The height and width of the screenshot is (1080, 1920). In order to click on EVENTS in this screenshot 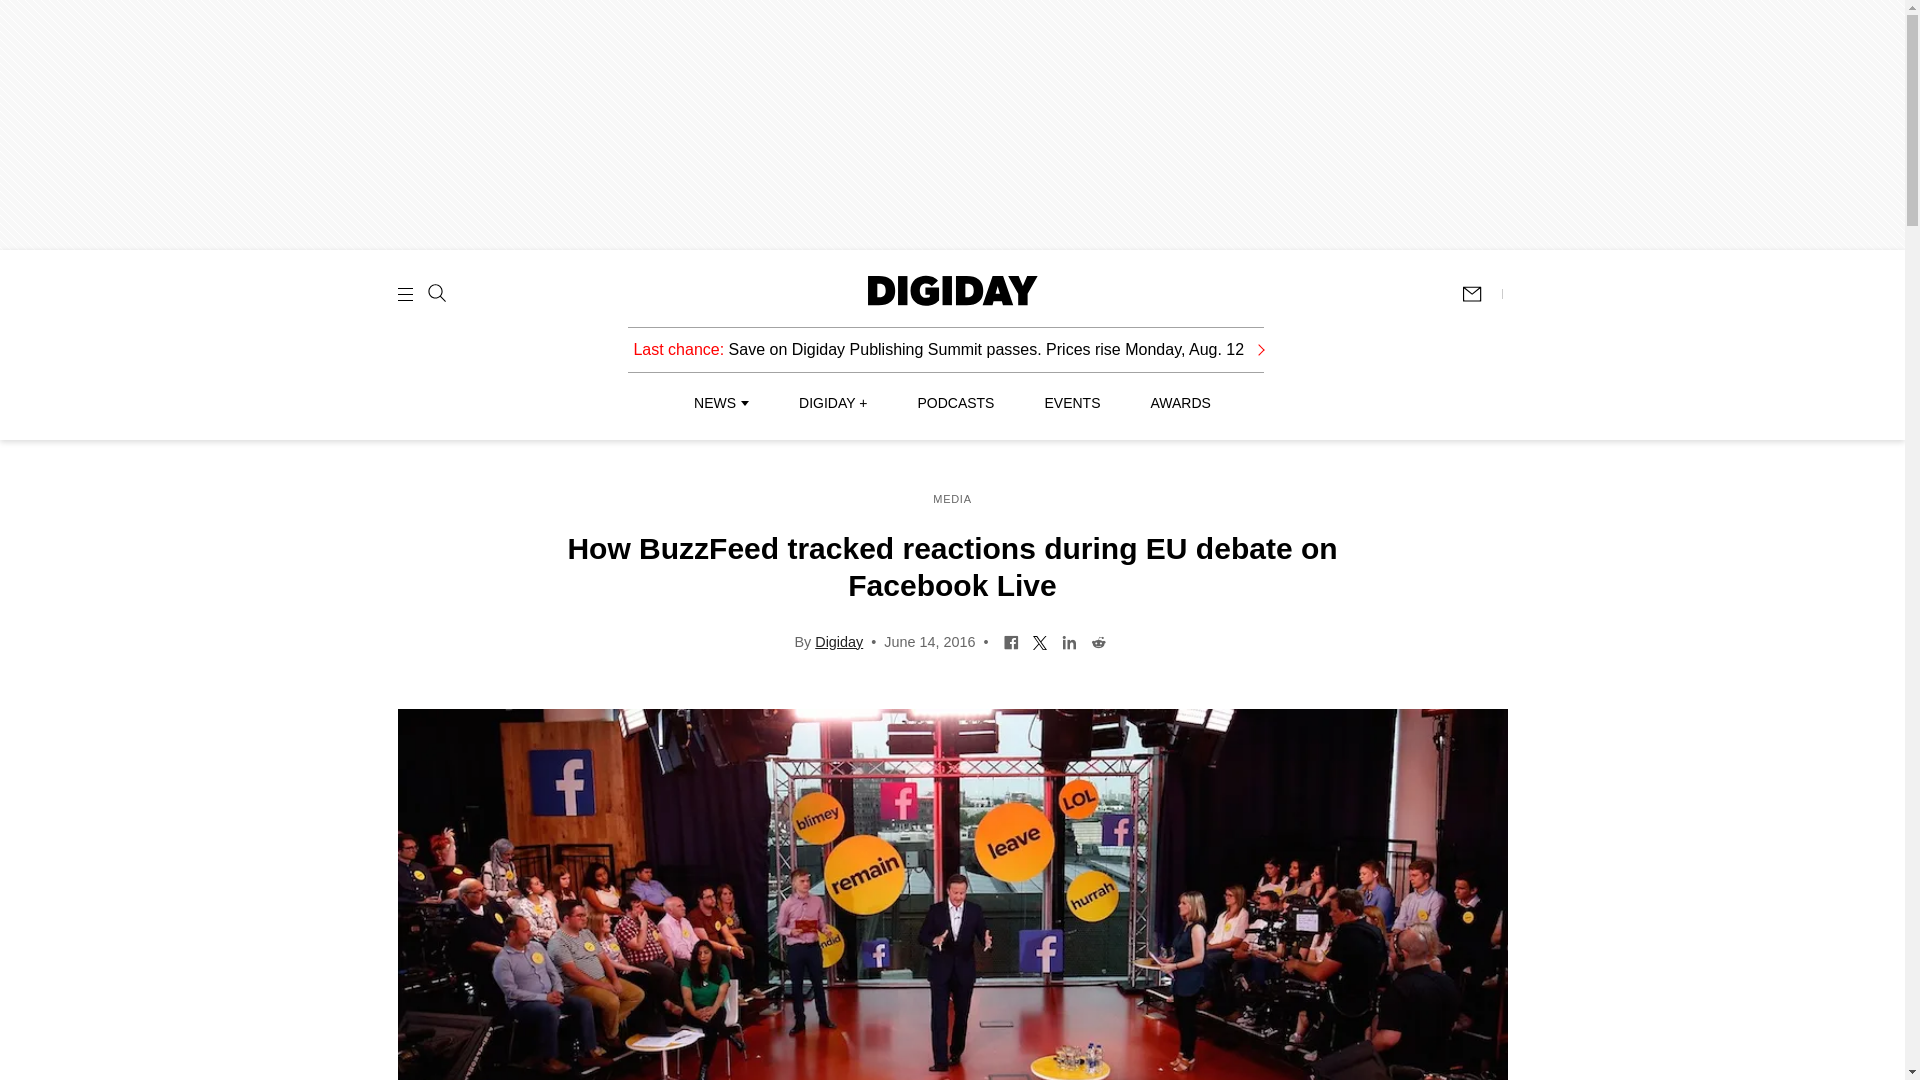, I will do `click(1072, 403)`.